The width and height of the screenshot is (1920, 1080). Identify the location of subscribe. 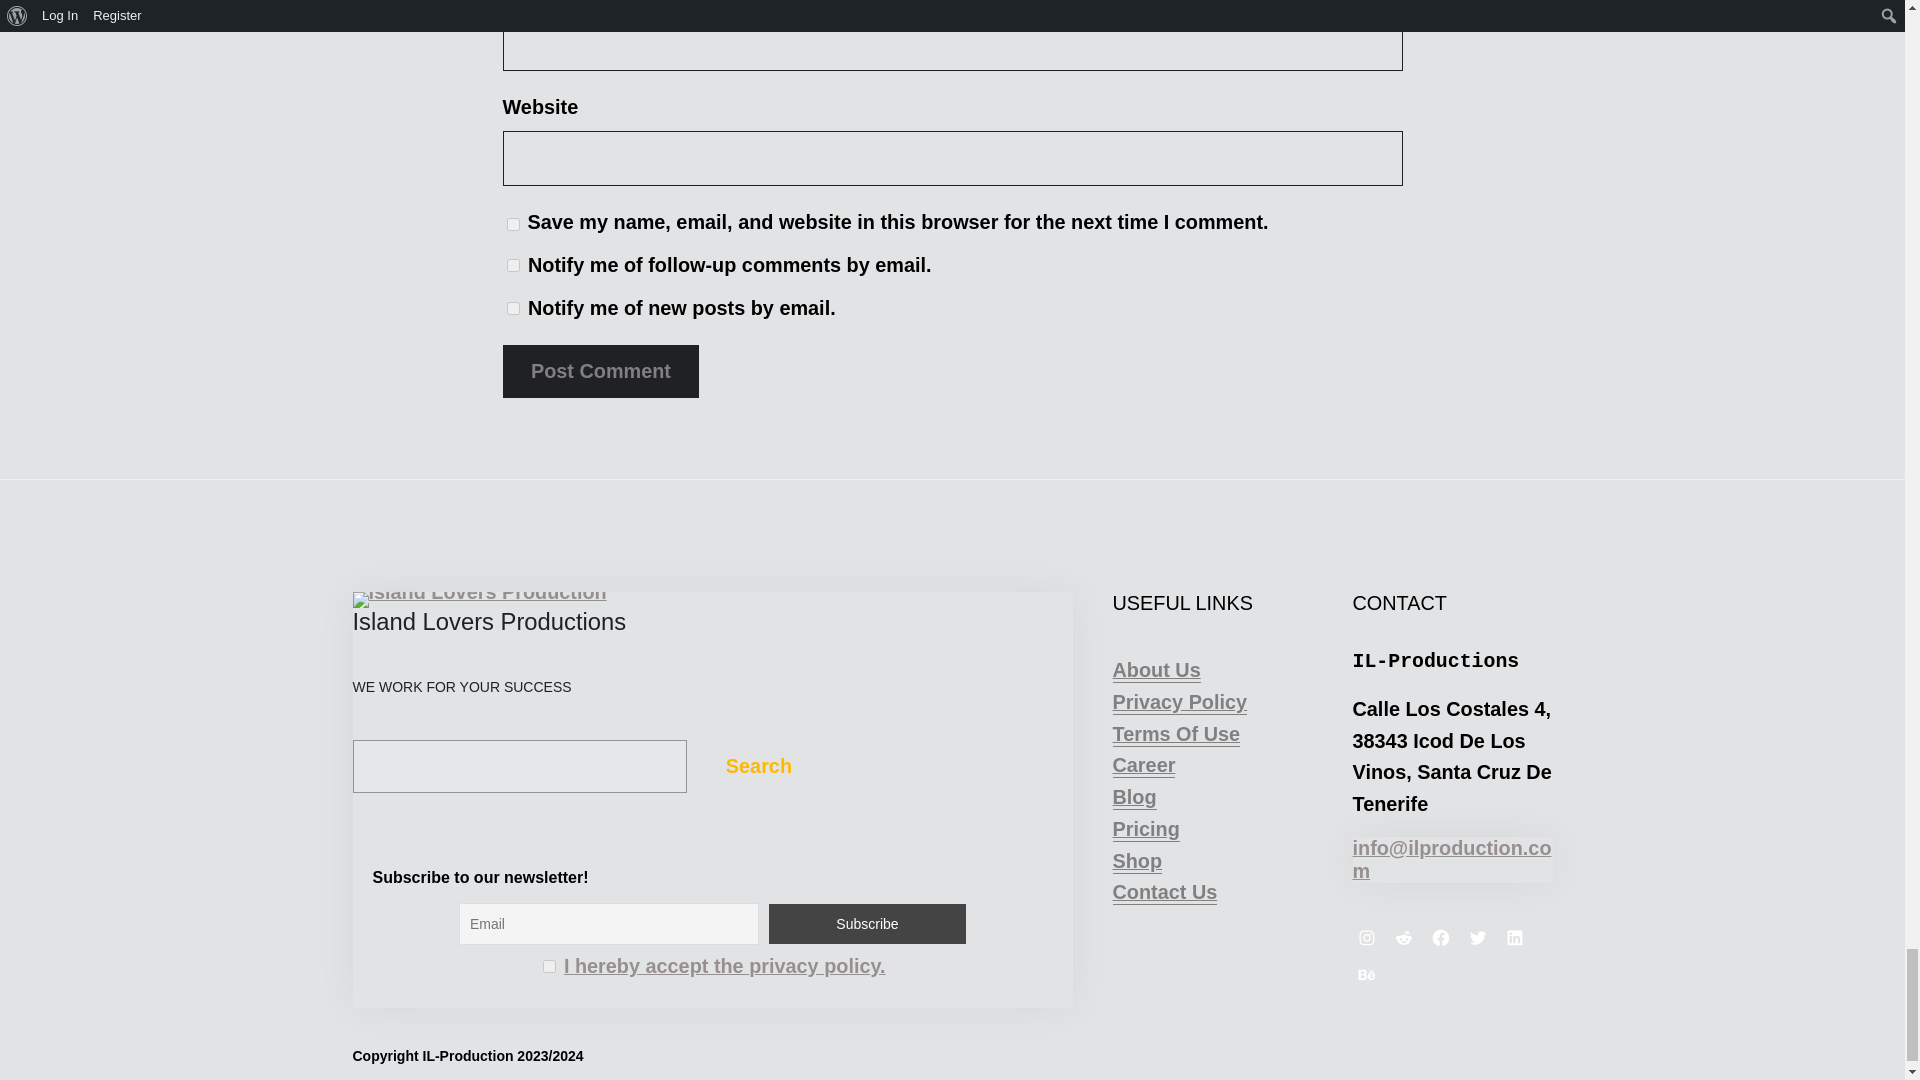
(512, 308).